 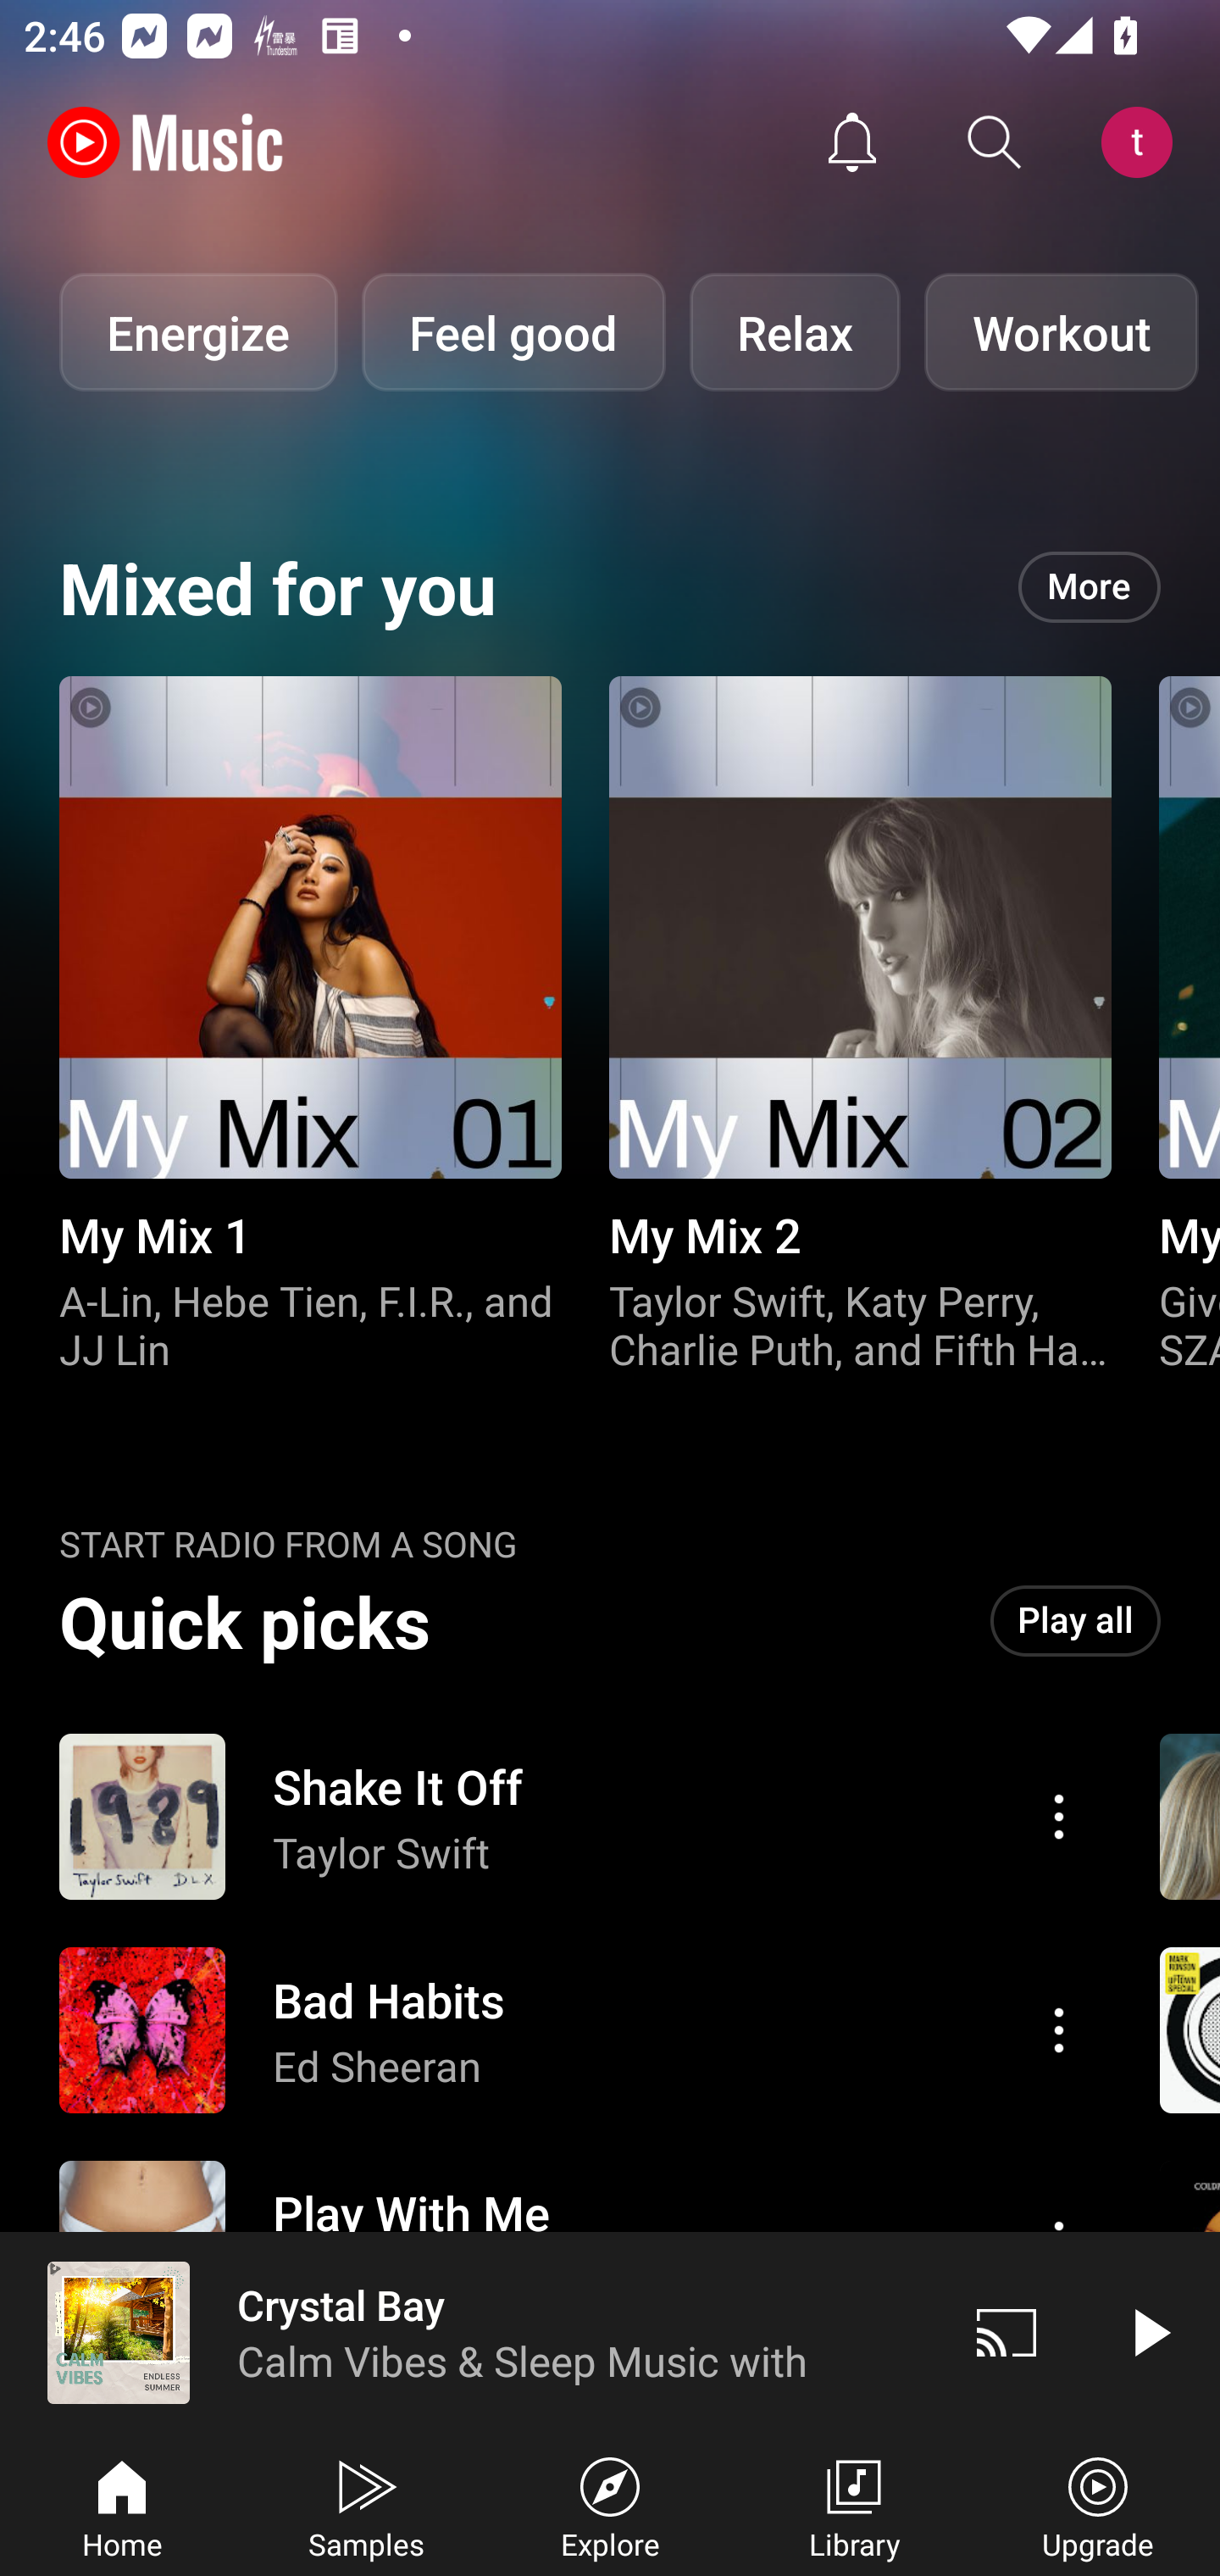 What do you see at coordinates (995, 142) in the screenshot?
I see `Search` at bounding box center [995, 142].